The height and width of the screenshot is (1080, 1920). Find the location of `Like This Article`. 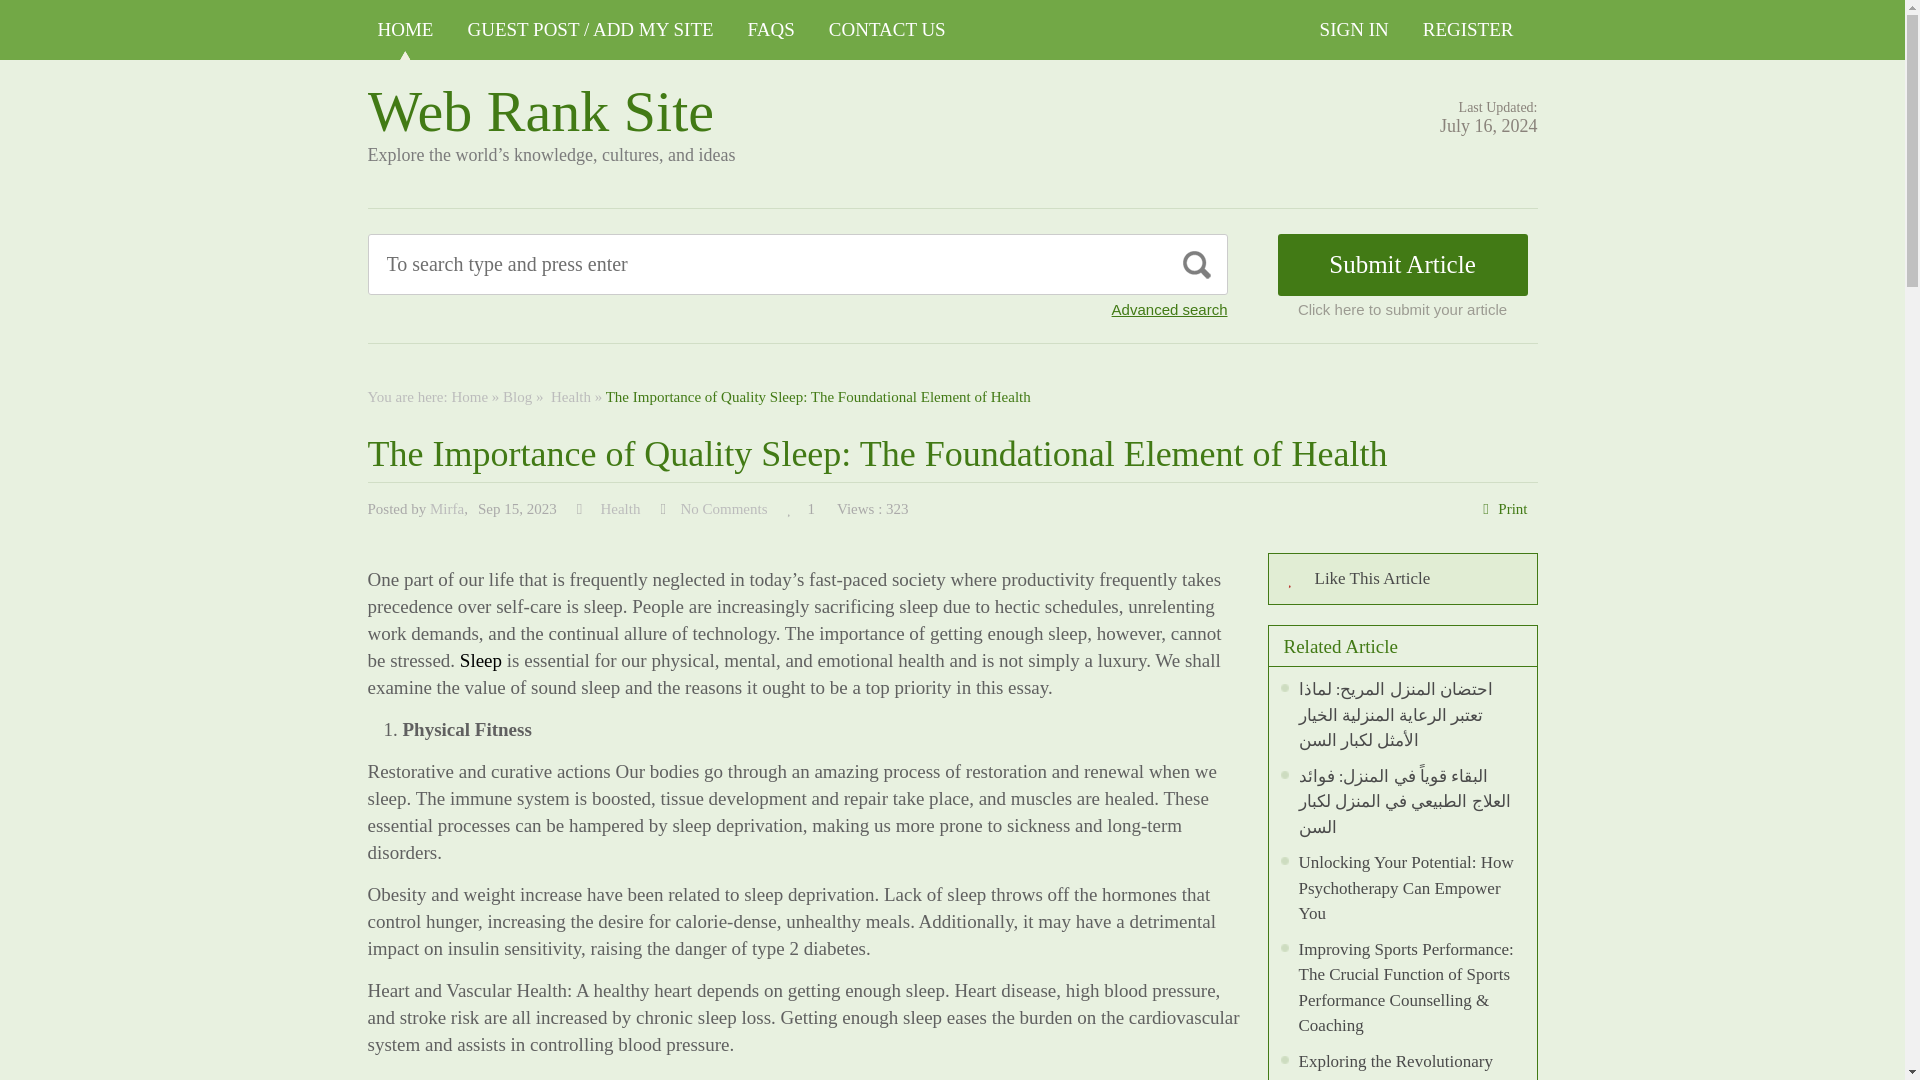

Like This Article is located at coordinates (1402, 578).